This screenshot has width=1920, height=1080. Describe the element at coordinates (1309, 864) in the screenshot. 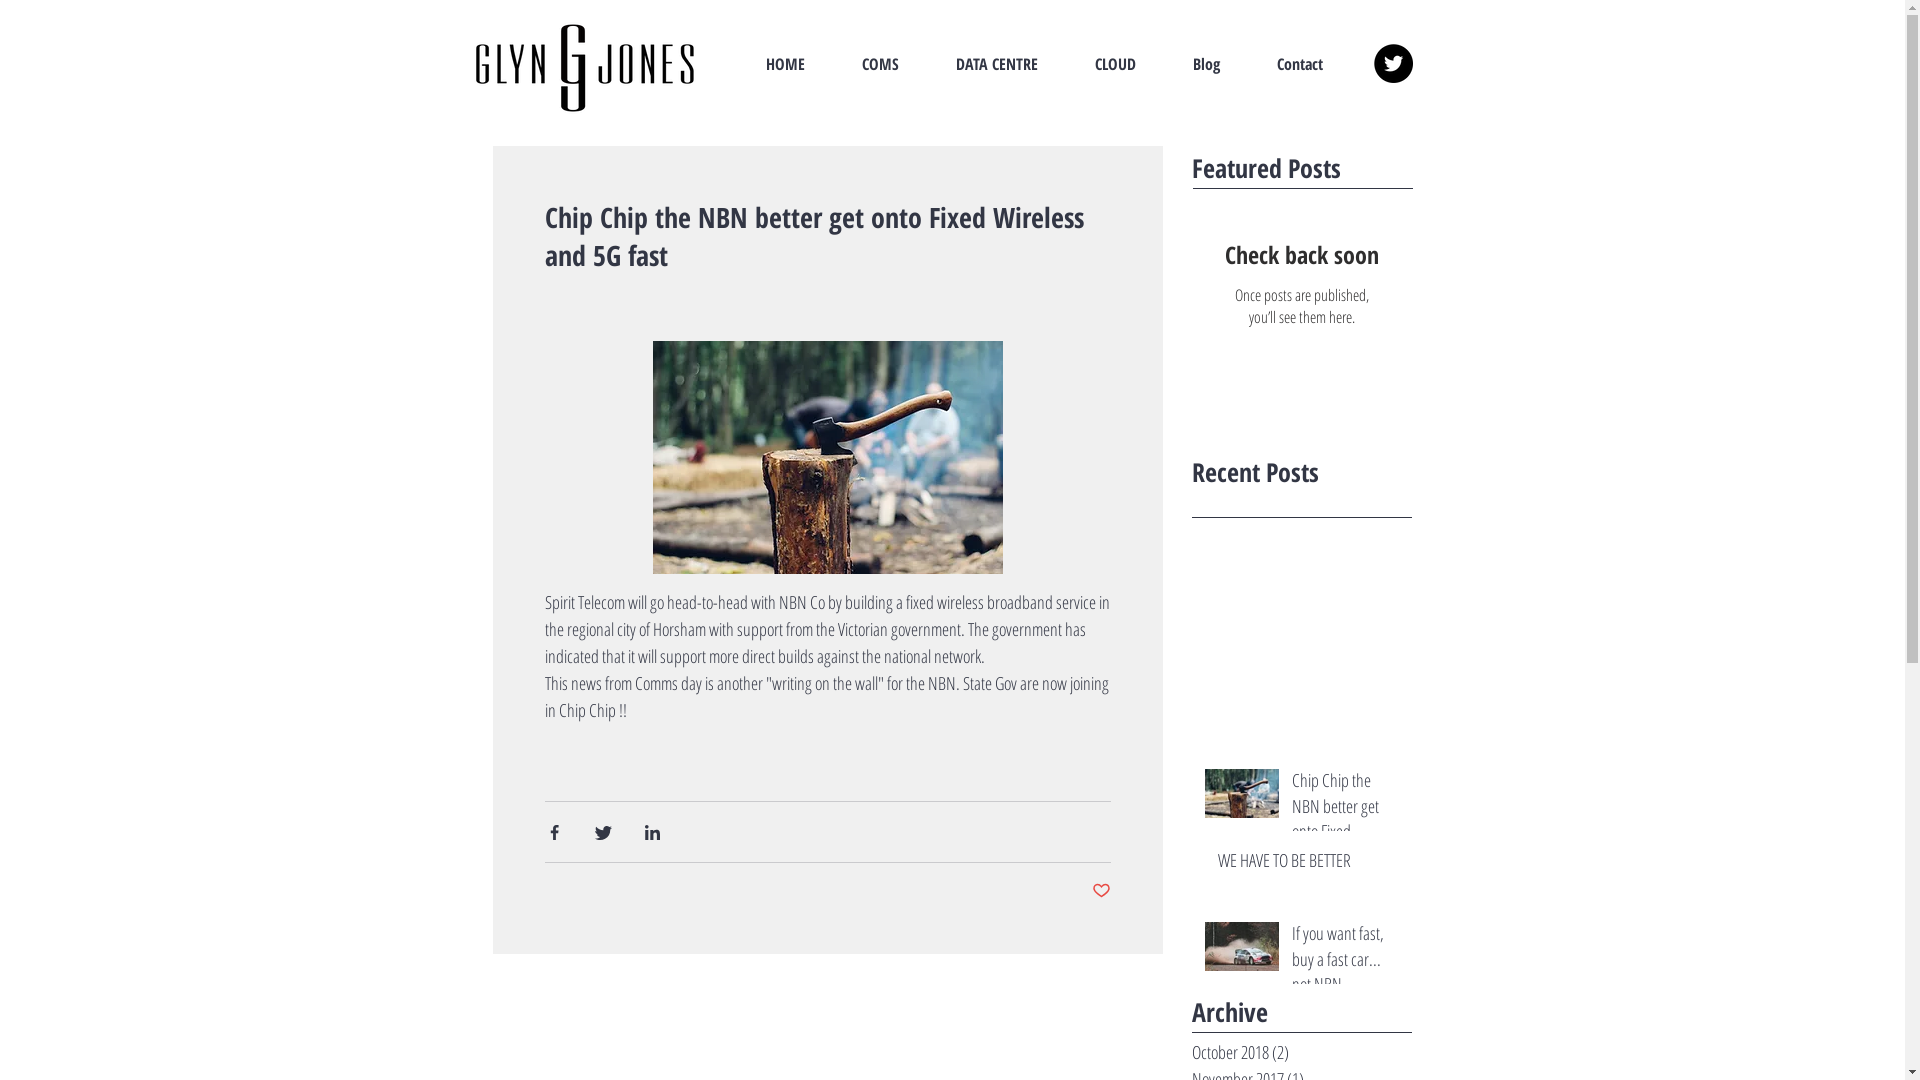

I see `WE HAVE TO BE BETTER` at that location.